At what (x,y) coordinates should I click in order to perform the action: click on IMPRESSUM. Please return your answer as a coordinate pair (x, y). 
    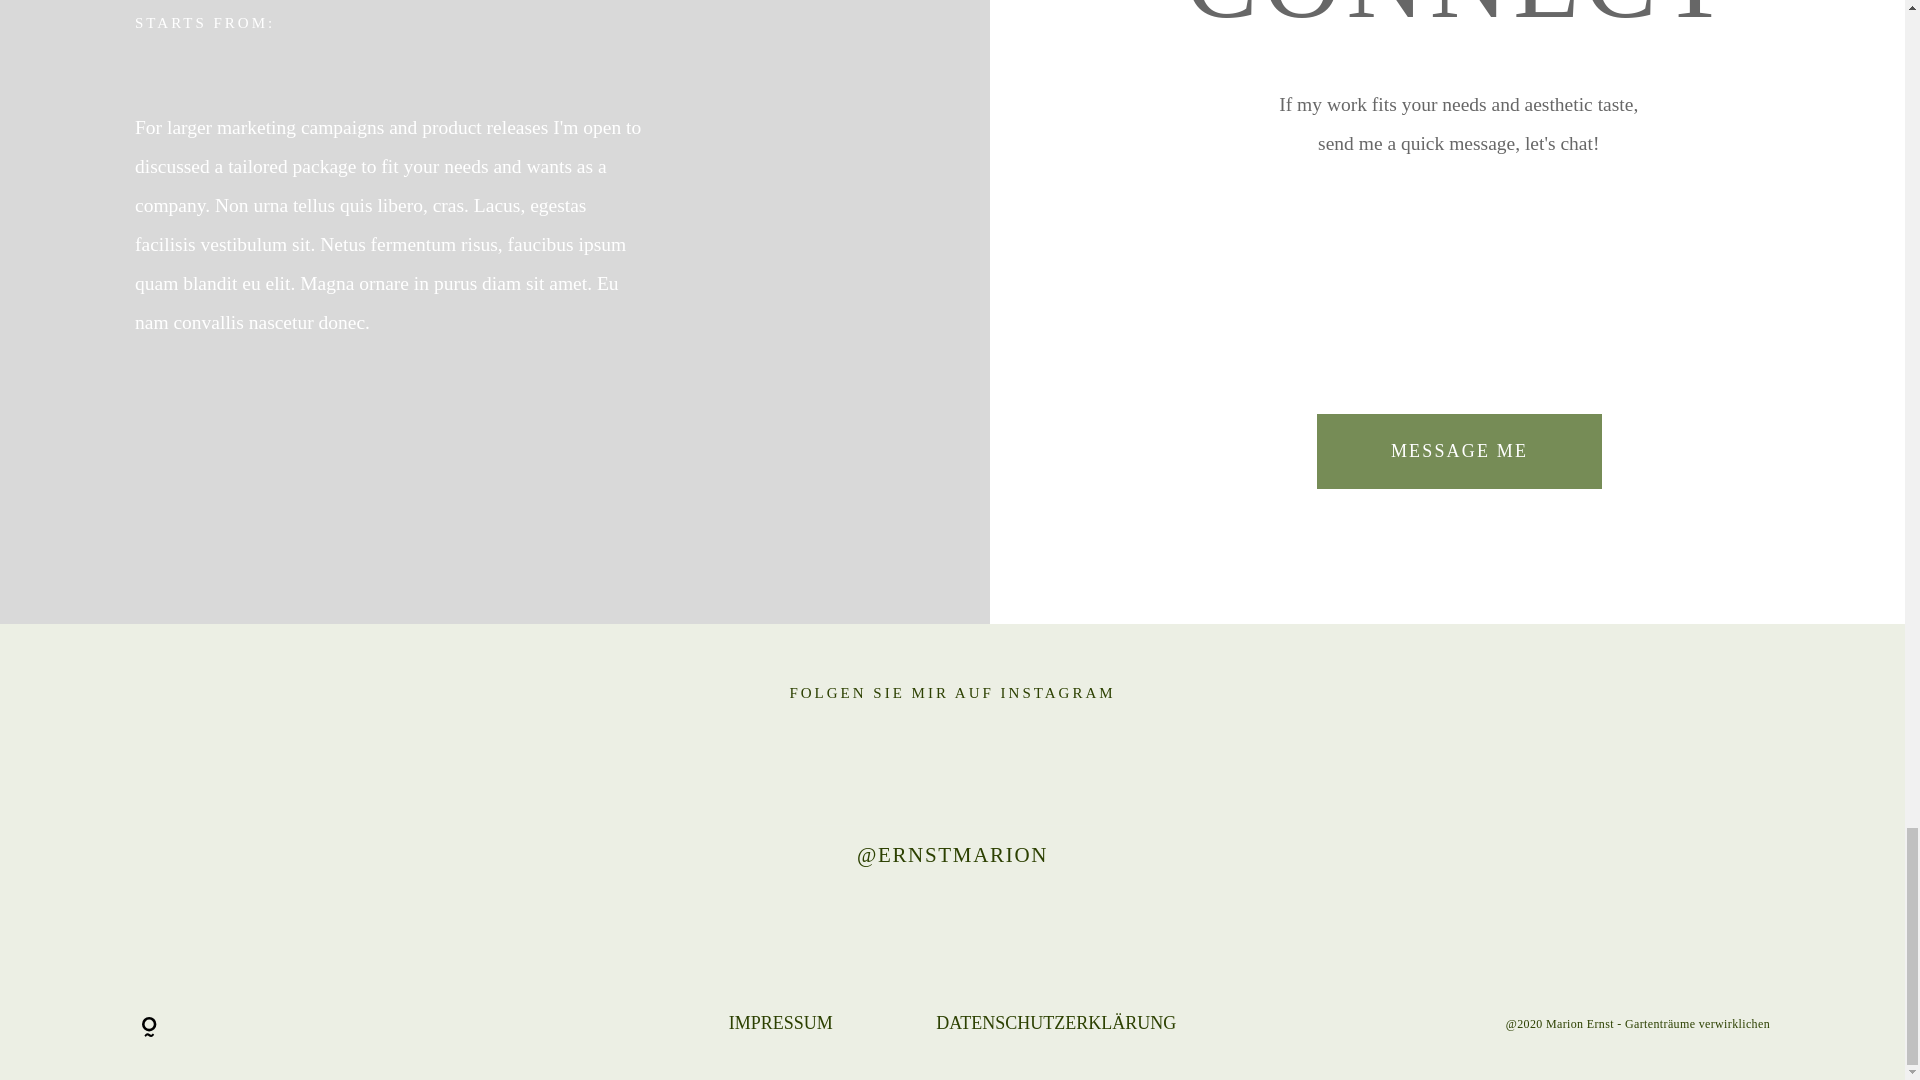
    Looking at the image, I should click on (781, 1022).